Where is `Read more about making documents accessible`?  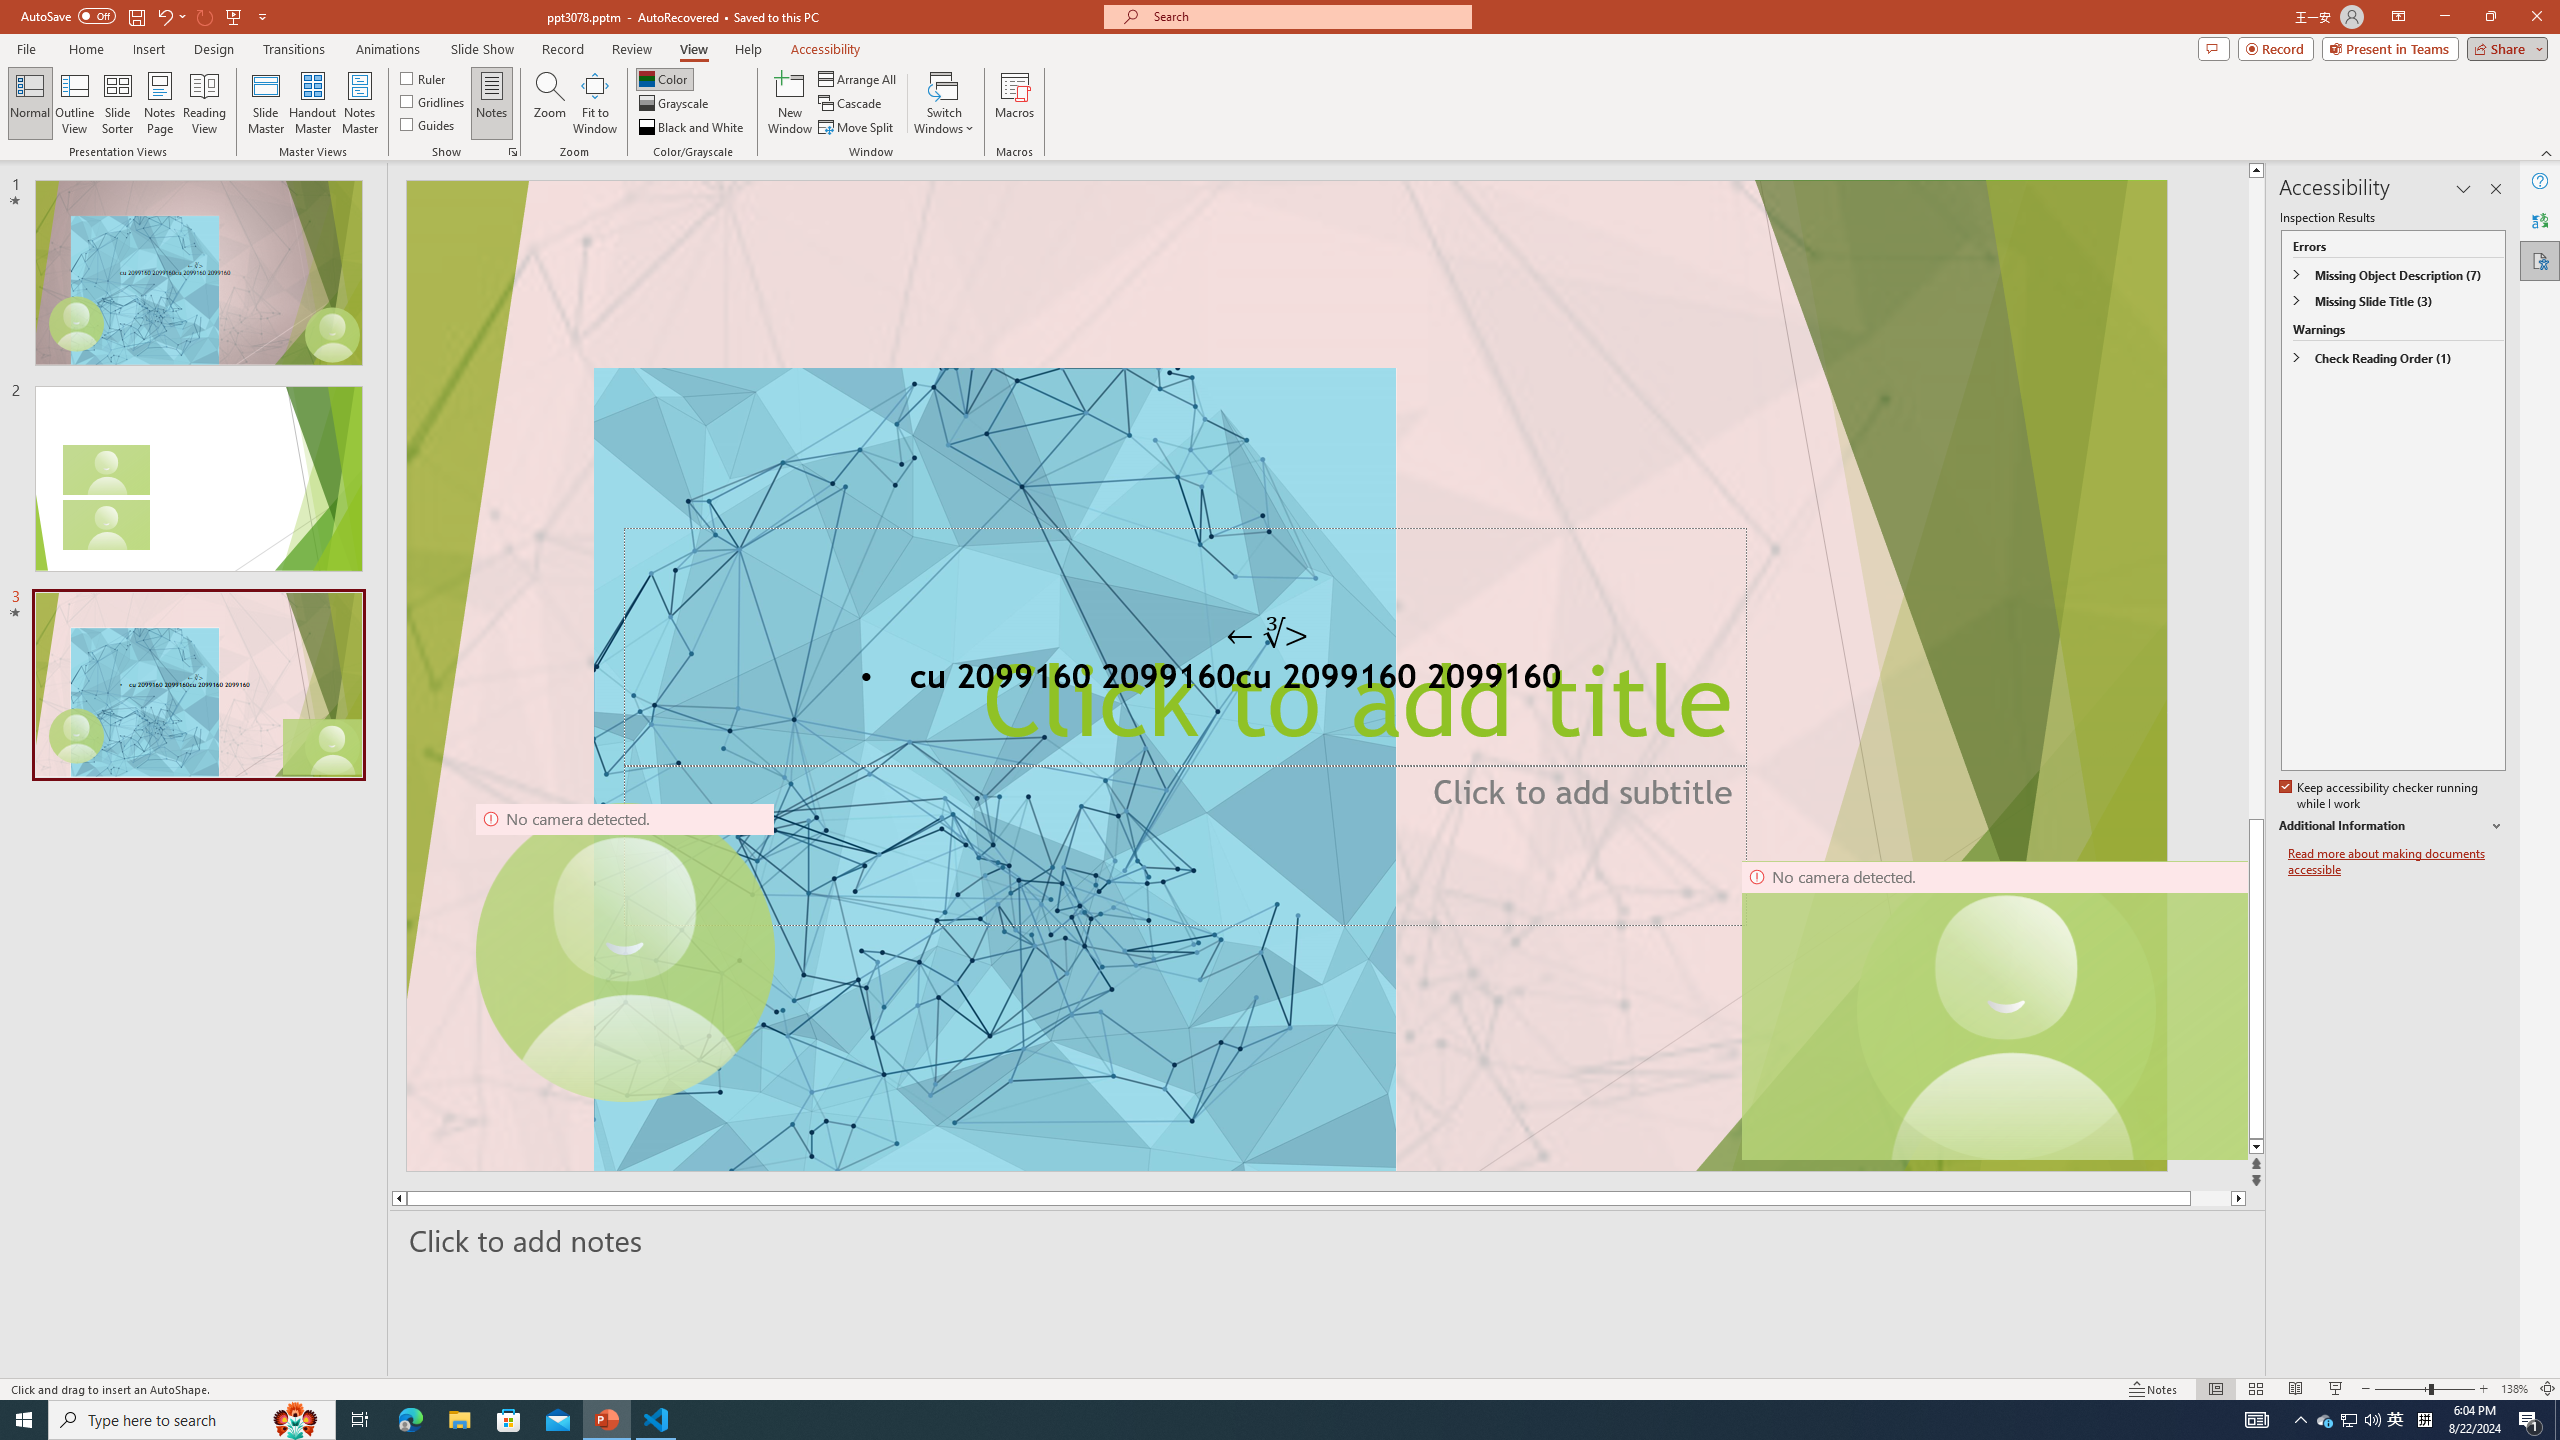
Read more about making documents accessible is located at coordinates (2397, 862).